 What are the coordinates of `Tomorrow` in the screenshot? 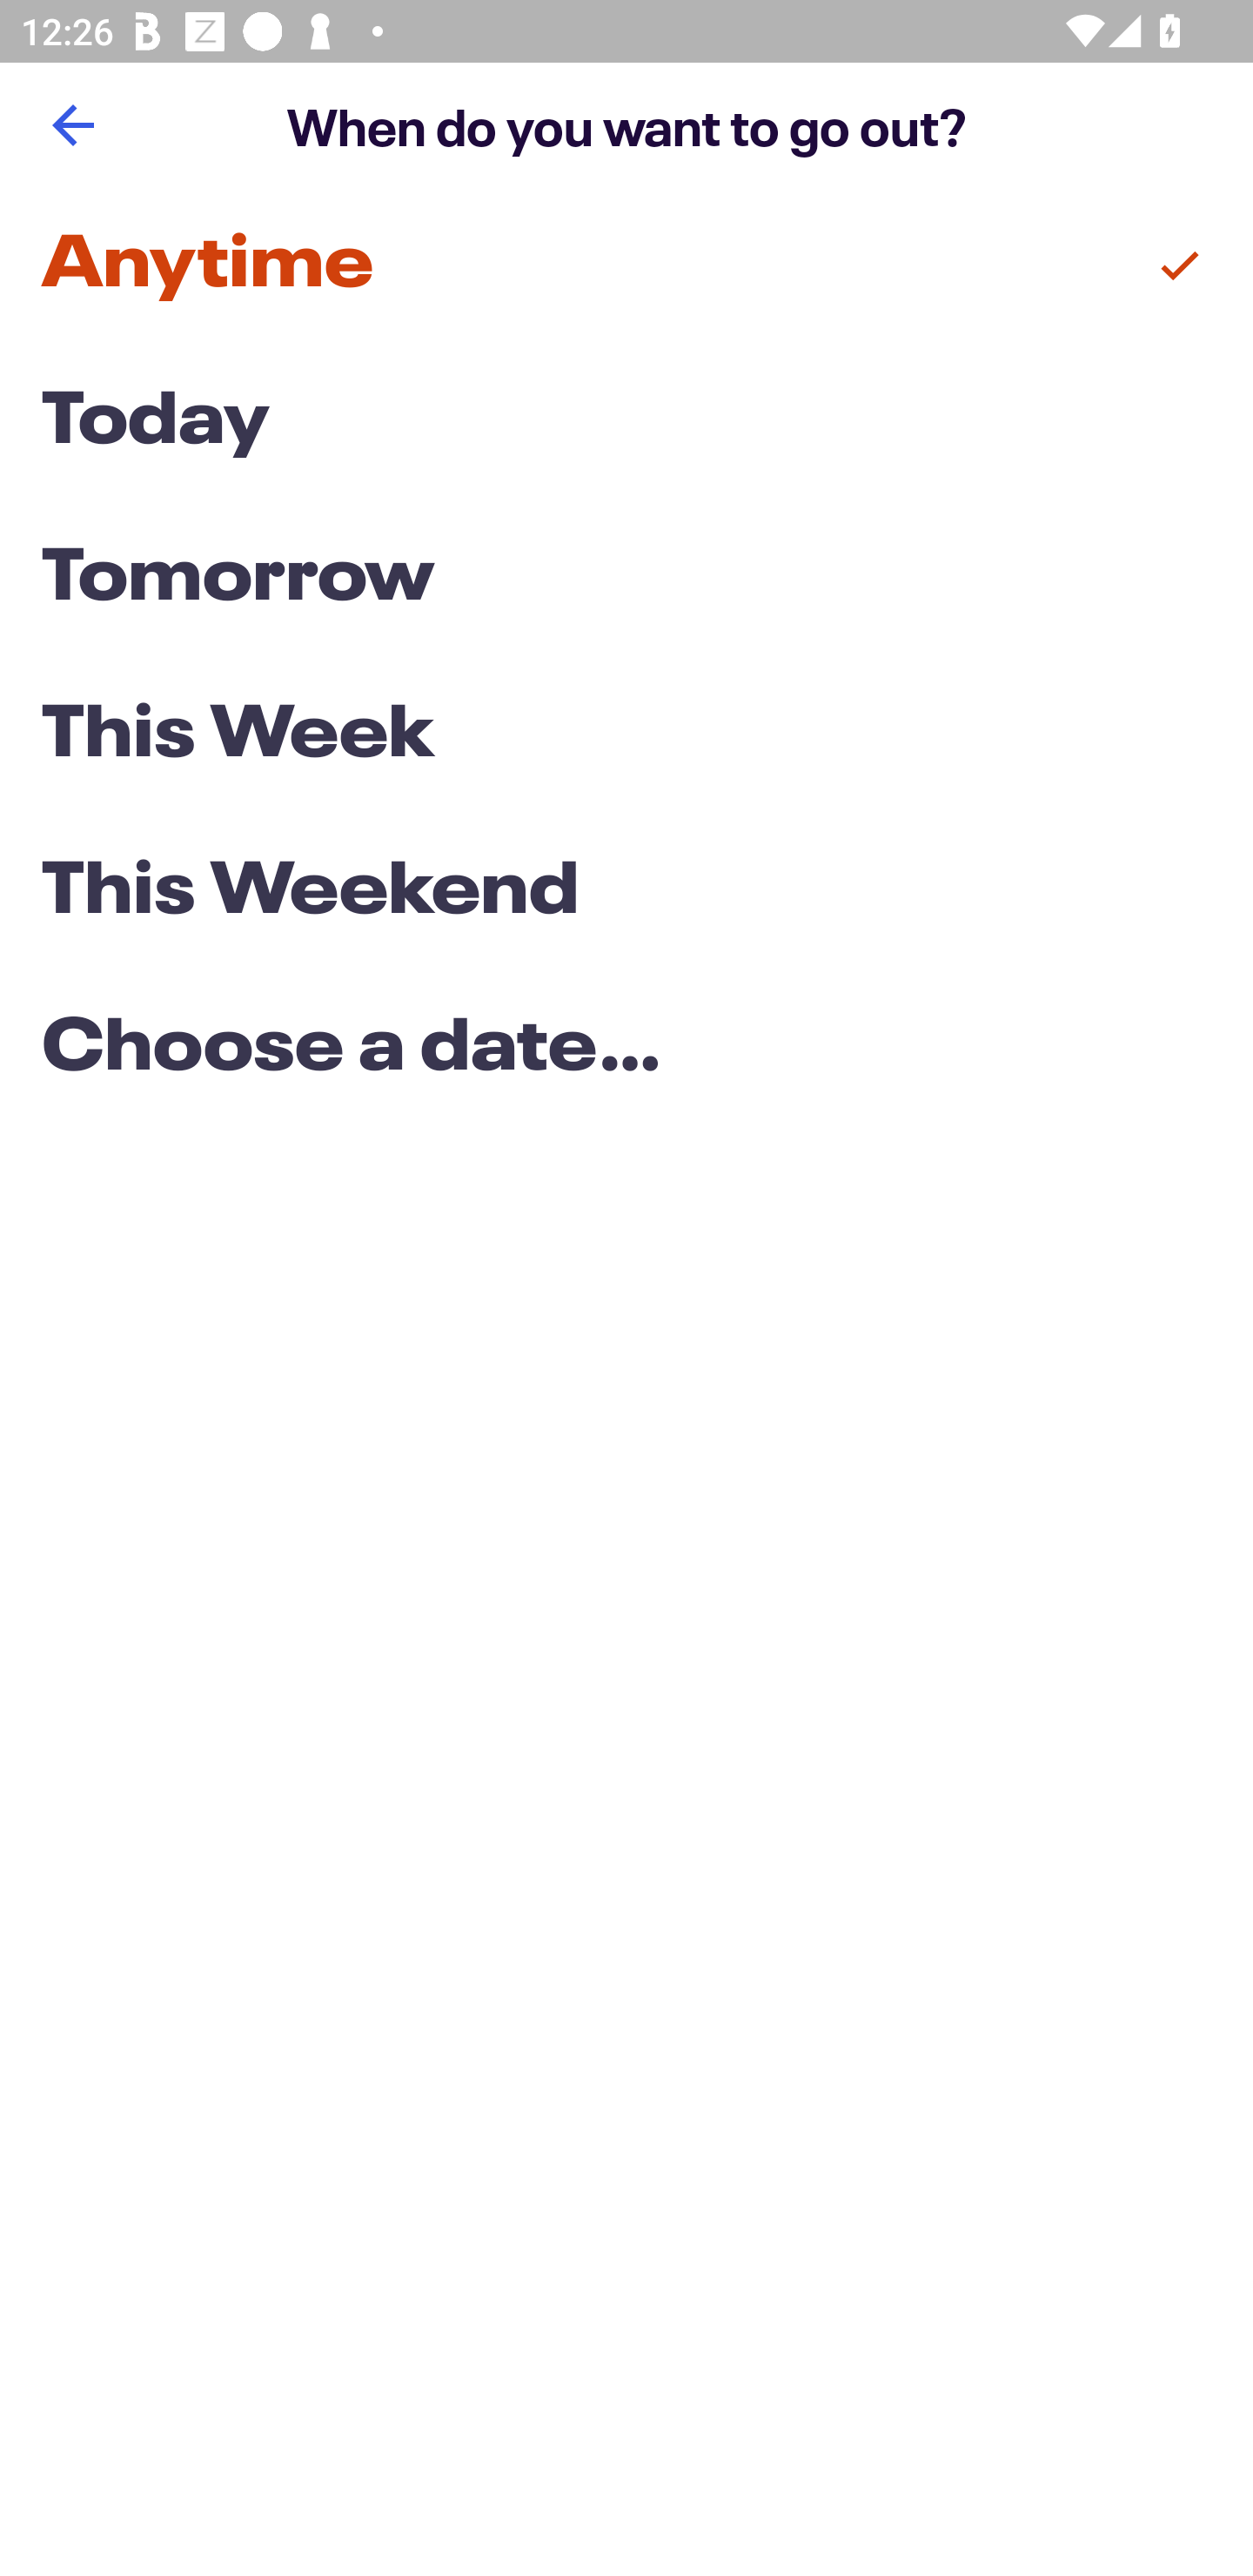 It's located at (626, 580).